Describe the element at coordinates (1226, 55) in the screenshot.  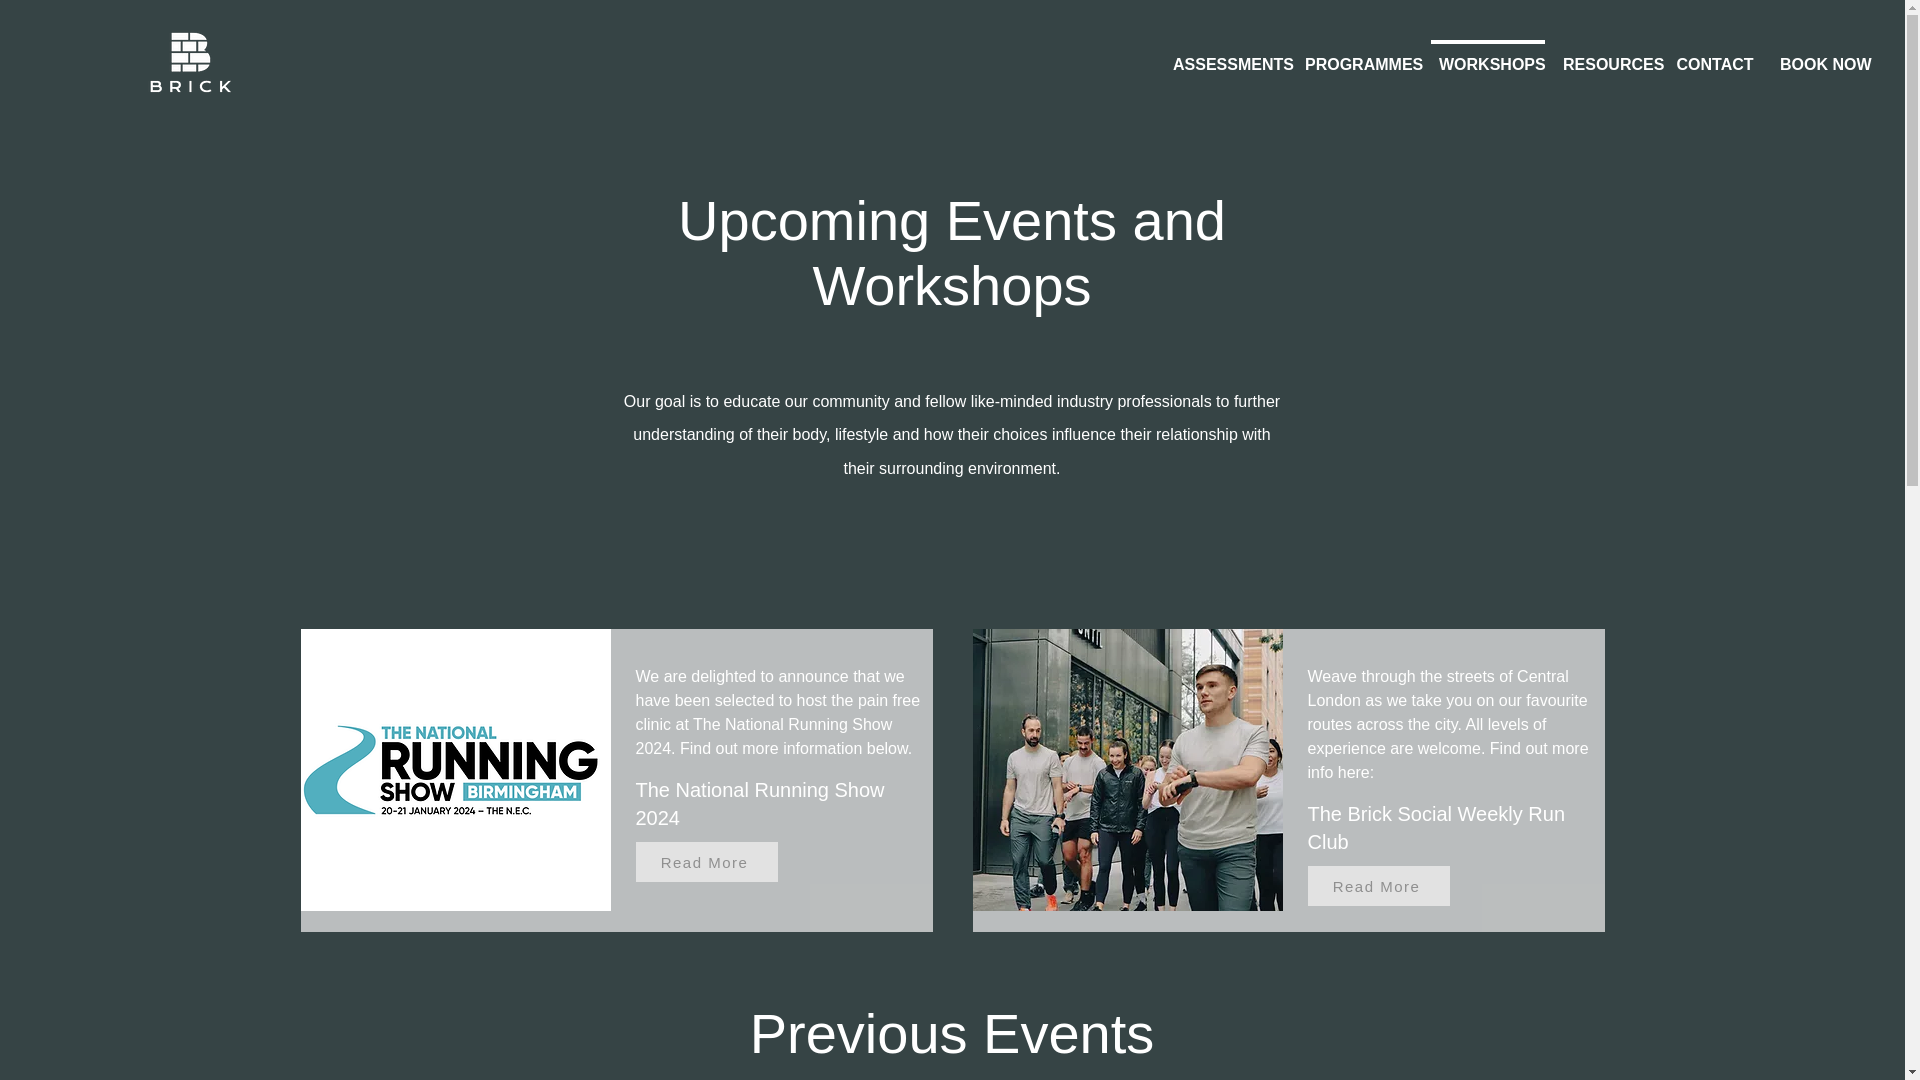
I see `ASSESSMENTS` at that location.